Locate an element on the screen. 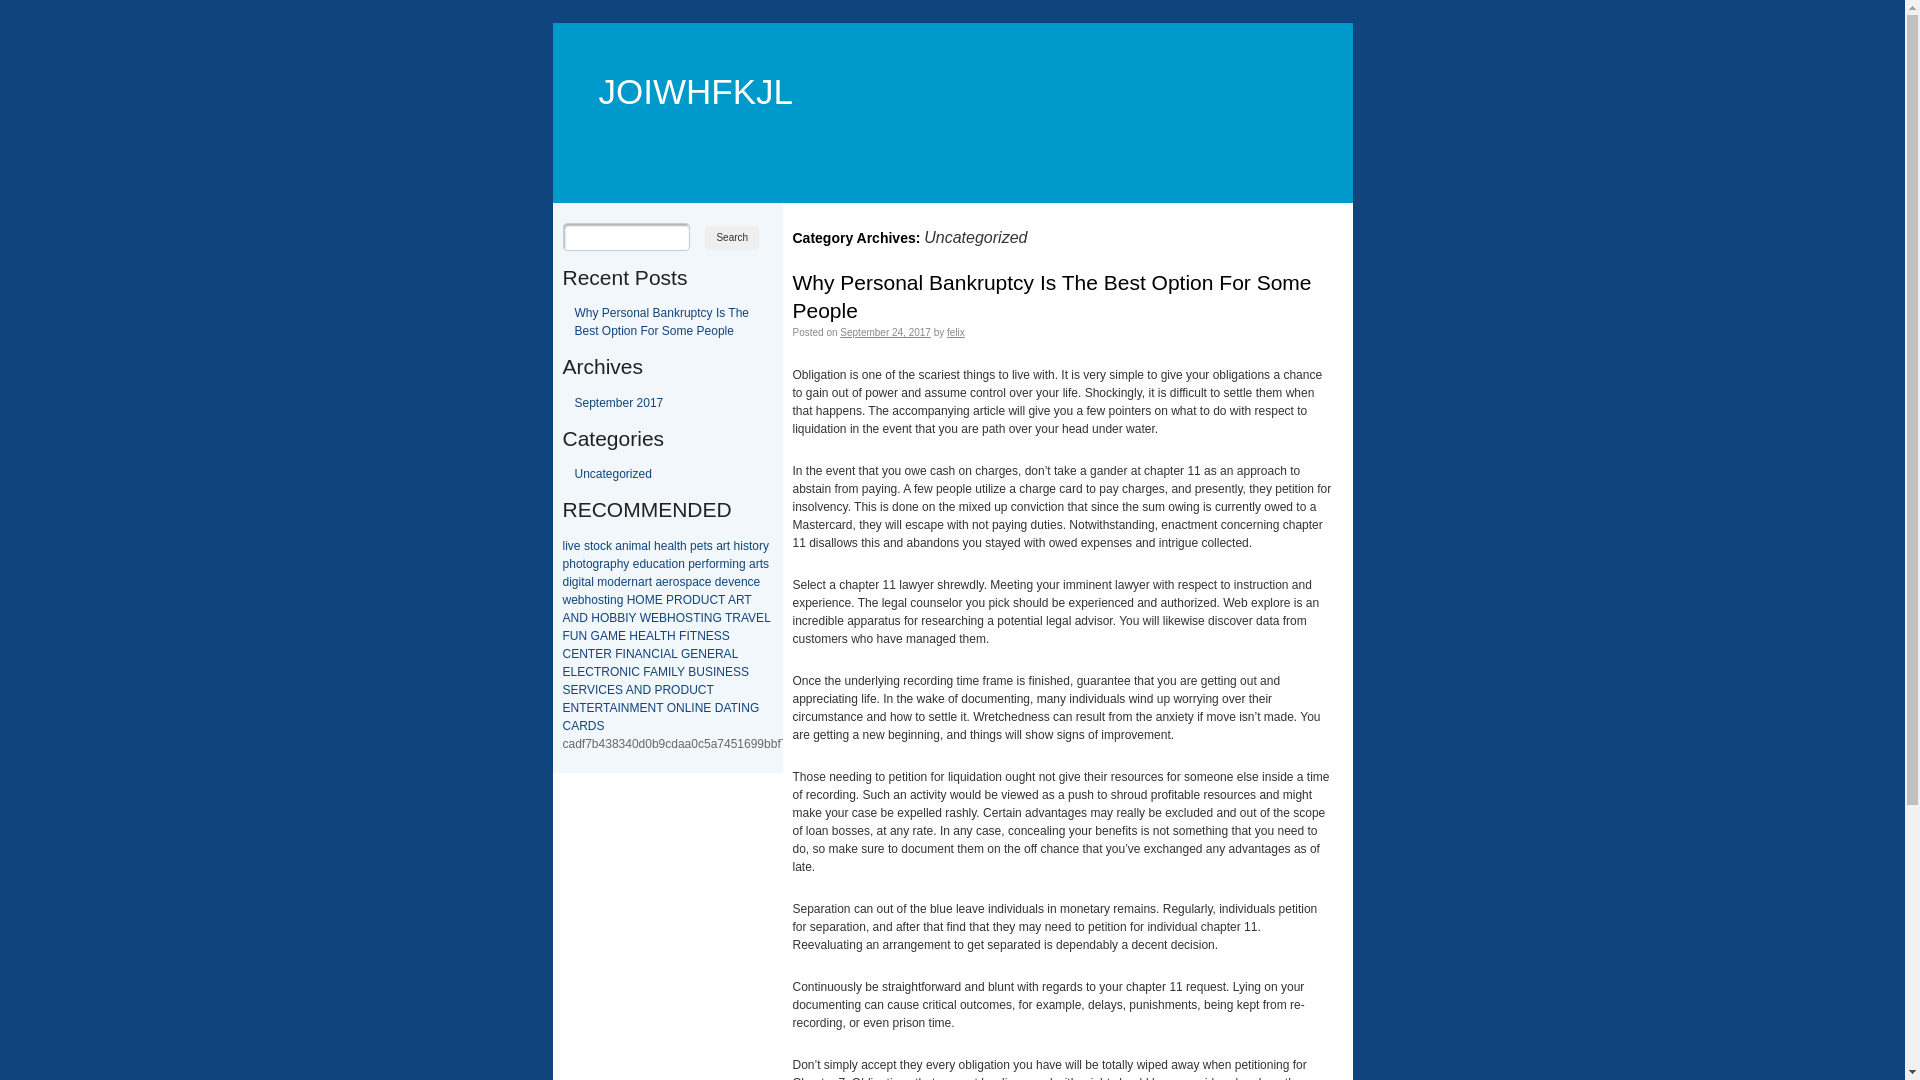 The height and width of the screenshot is (1080, 1920). U is located at coordinates (700, 672).